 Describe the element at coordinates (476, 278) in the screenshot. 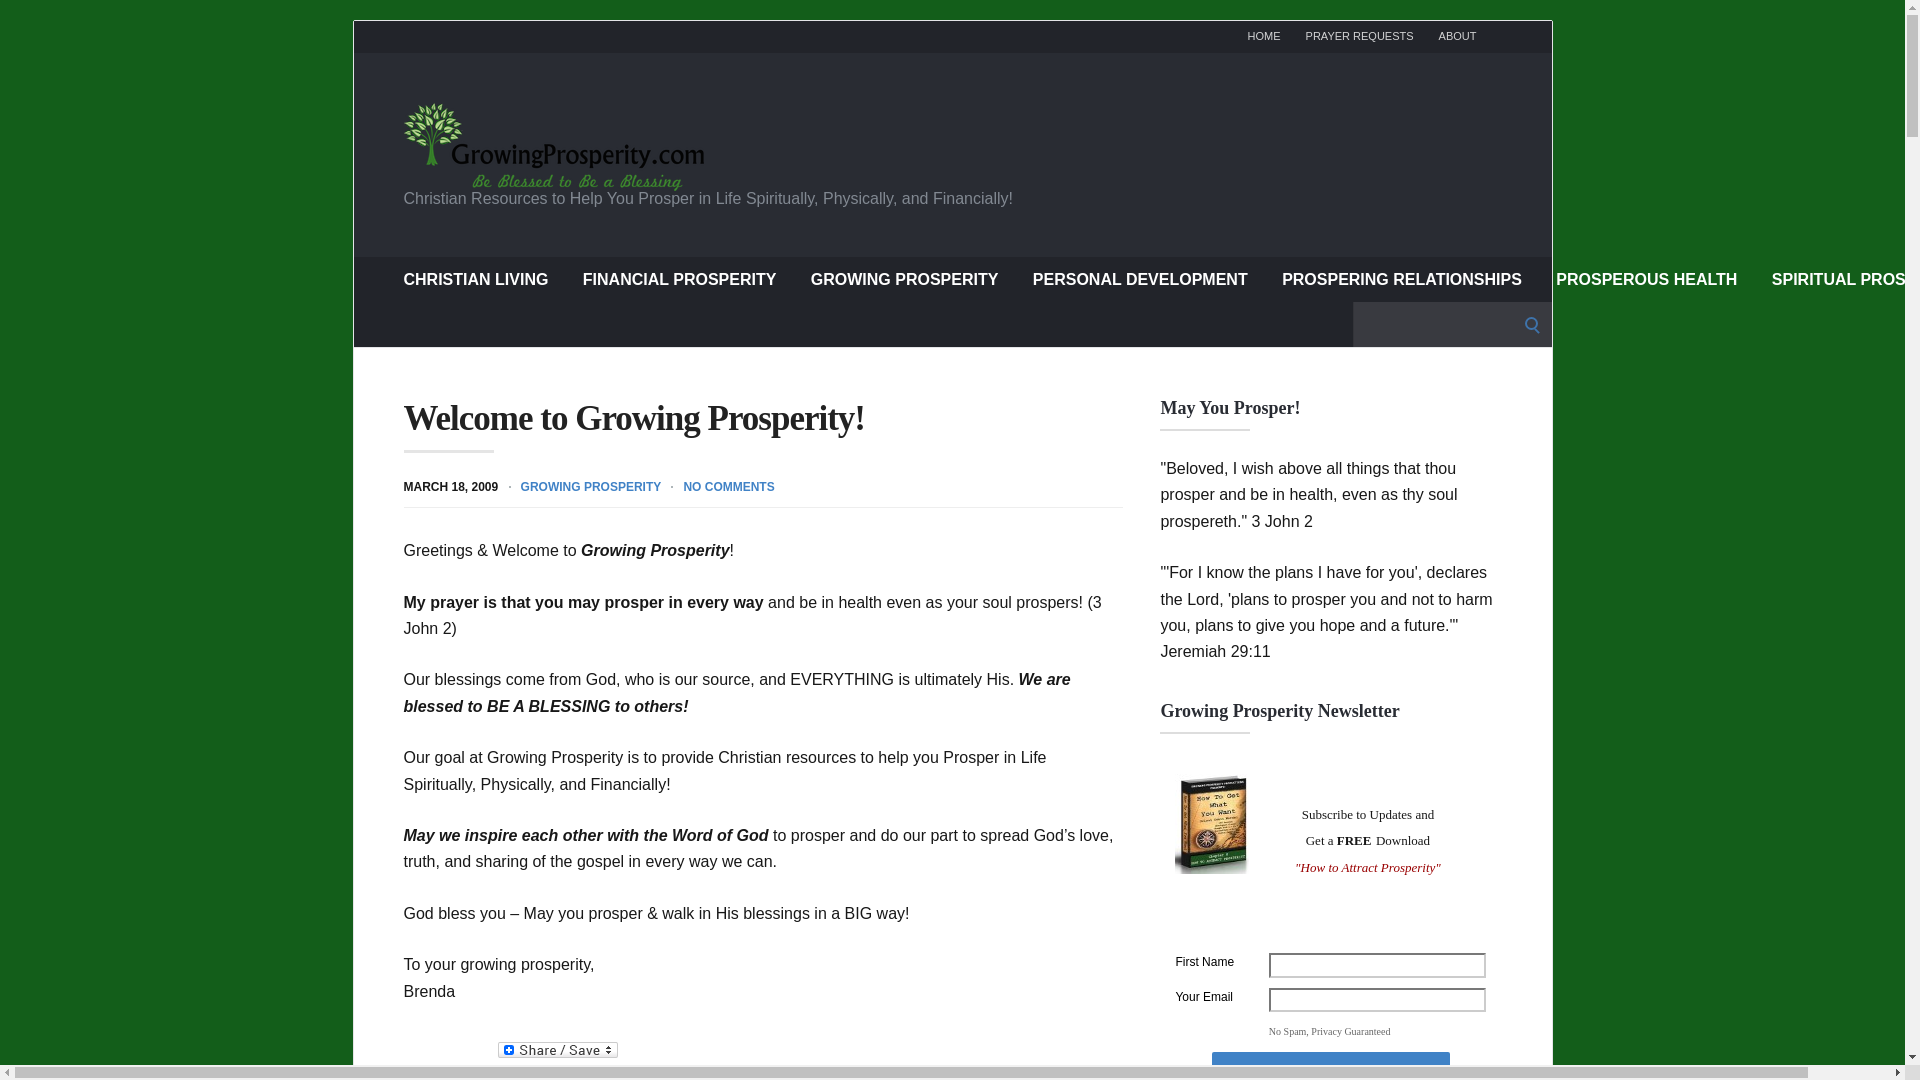

I see `CHRISTIAN LIVING` at that location.